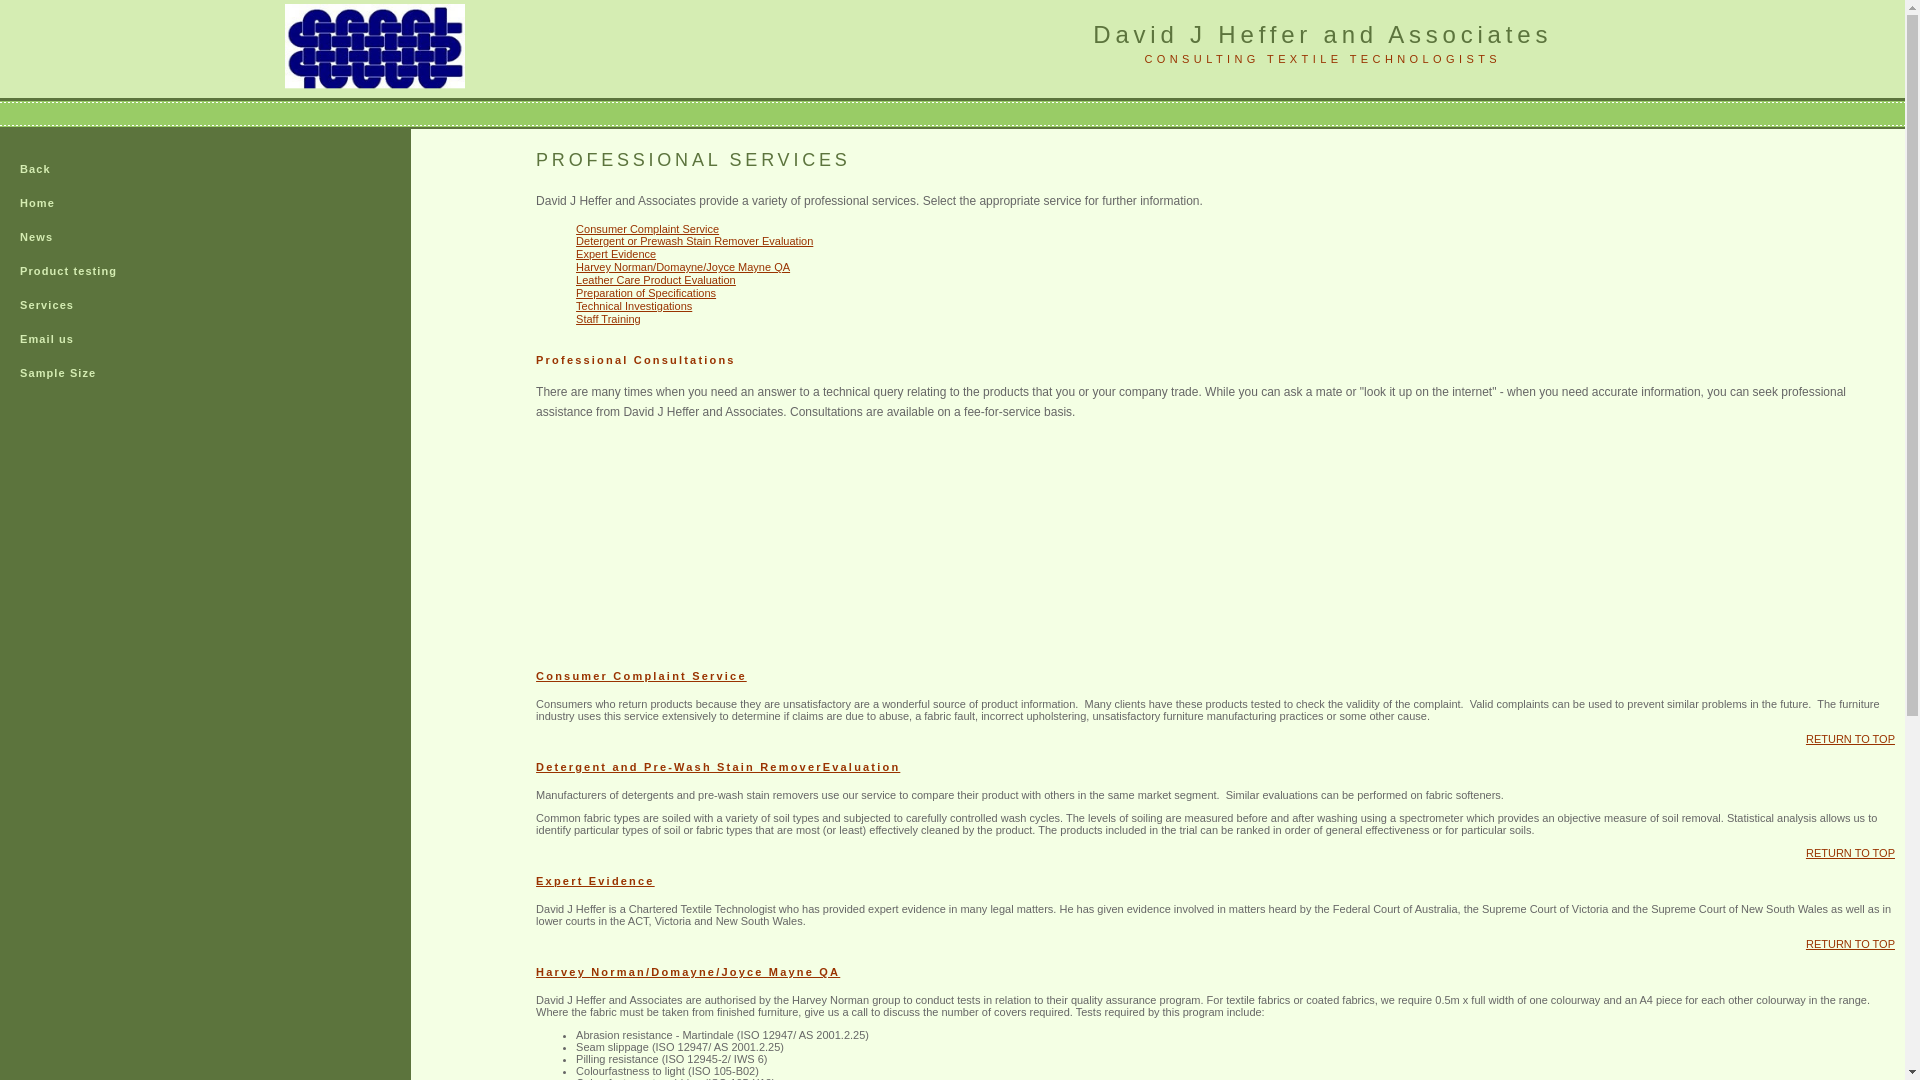  What do you see at coordinates (82, 204) in the screenshot?
I see `Home` at bounding box center [82, 204].